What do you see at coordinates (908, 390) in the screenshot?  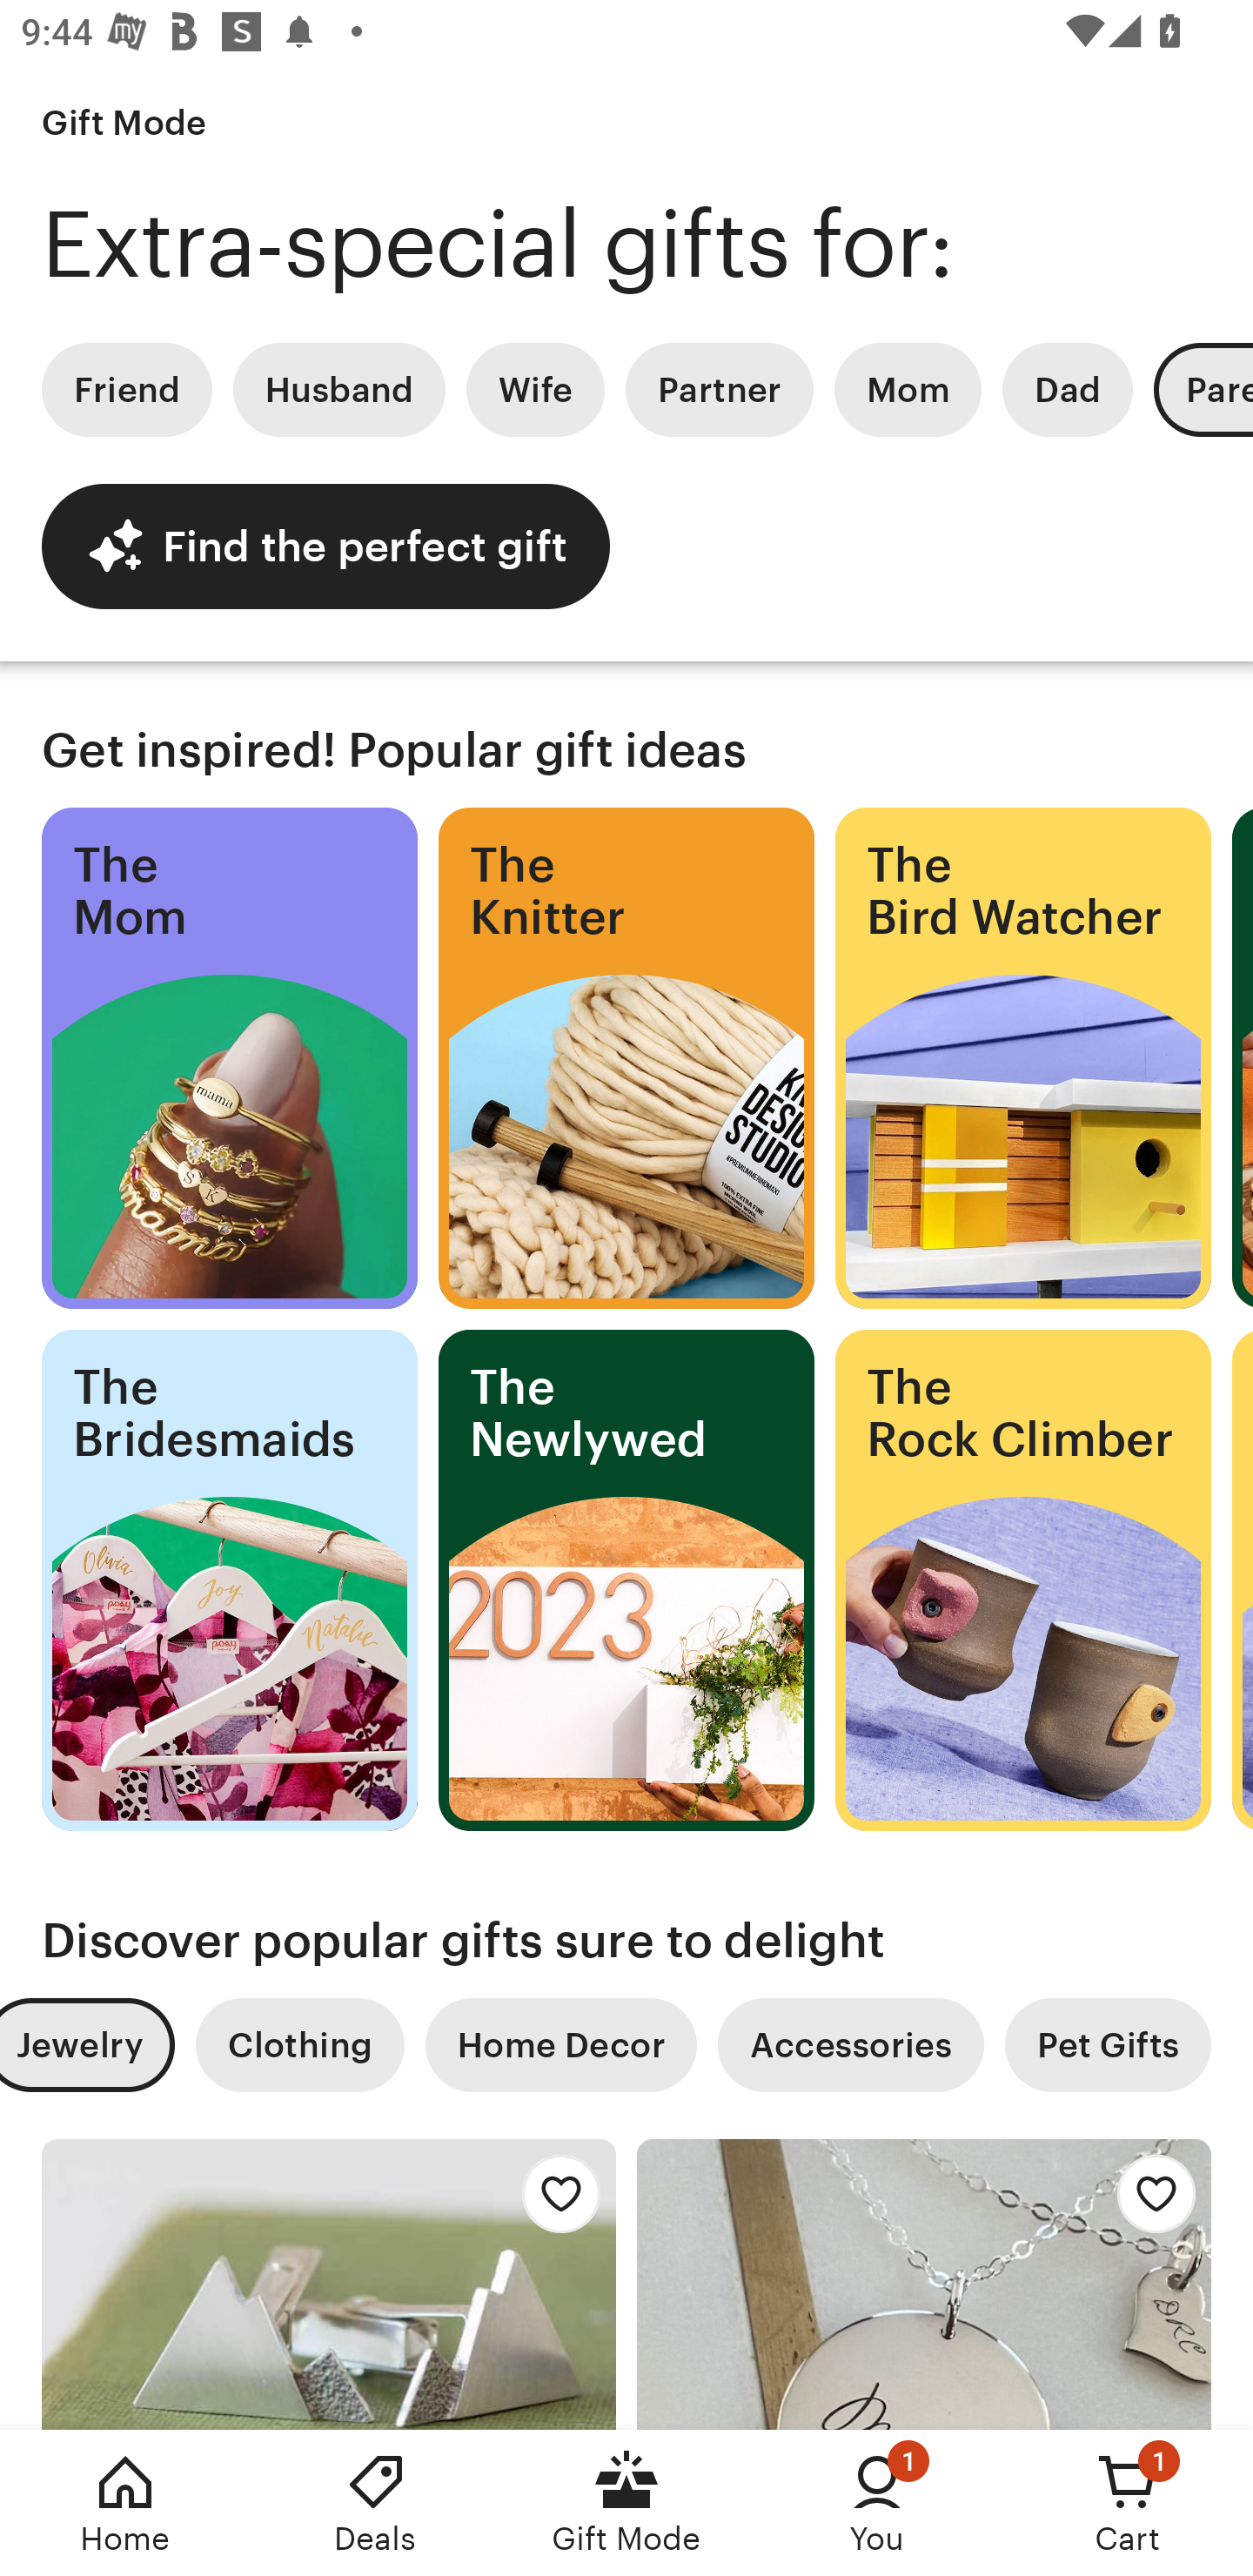 I see `Mom` at bounding box center [908, 390].